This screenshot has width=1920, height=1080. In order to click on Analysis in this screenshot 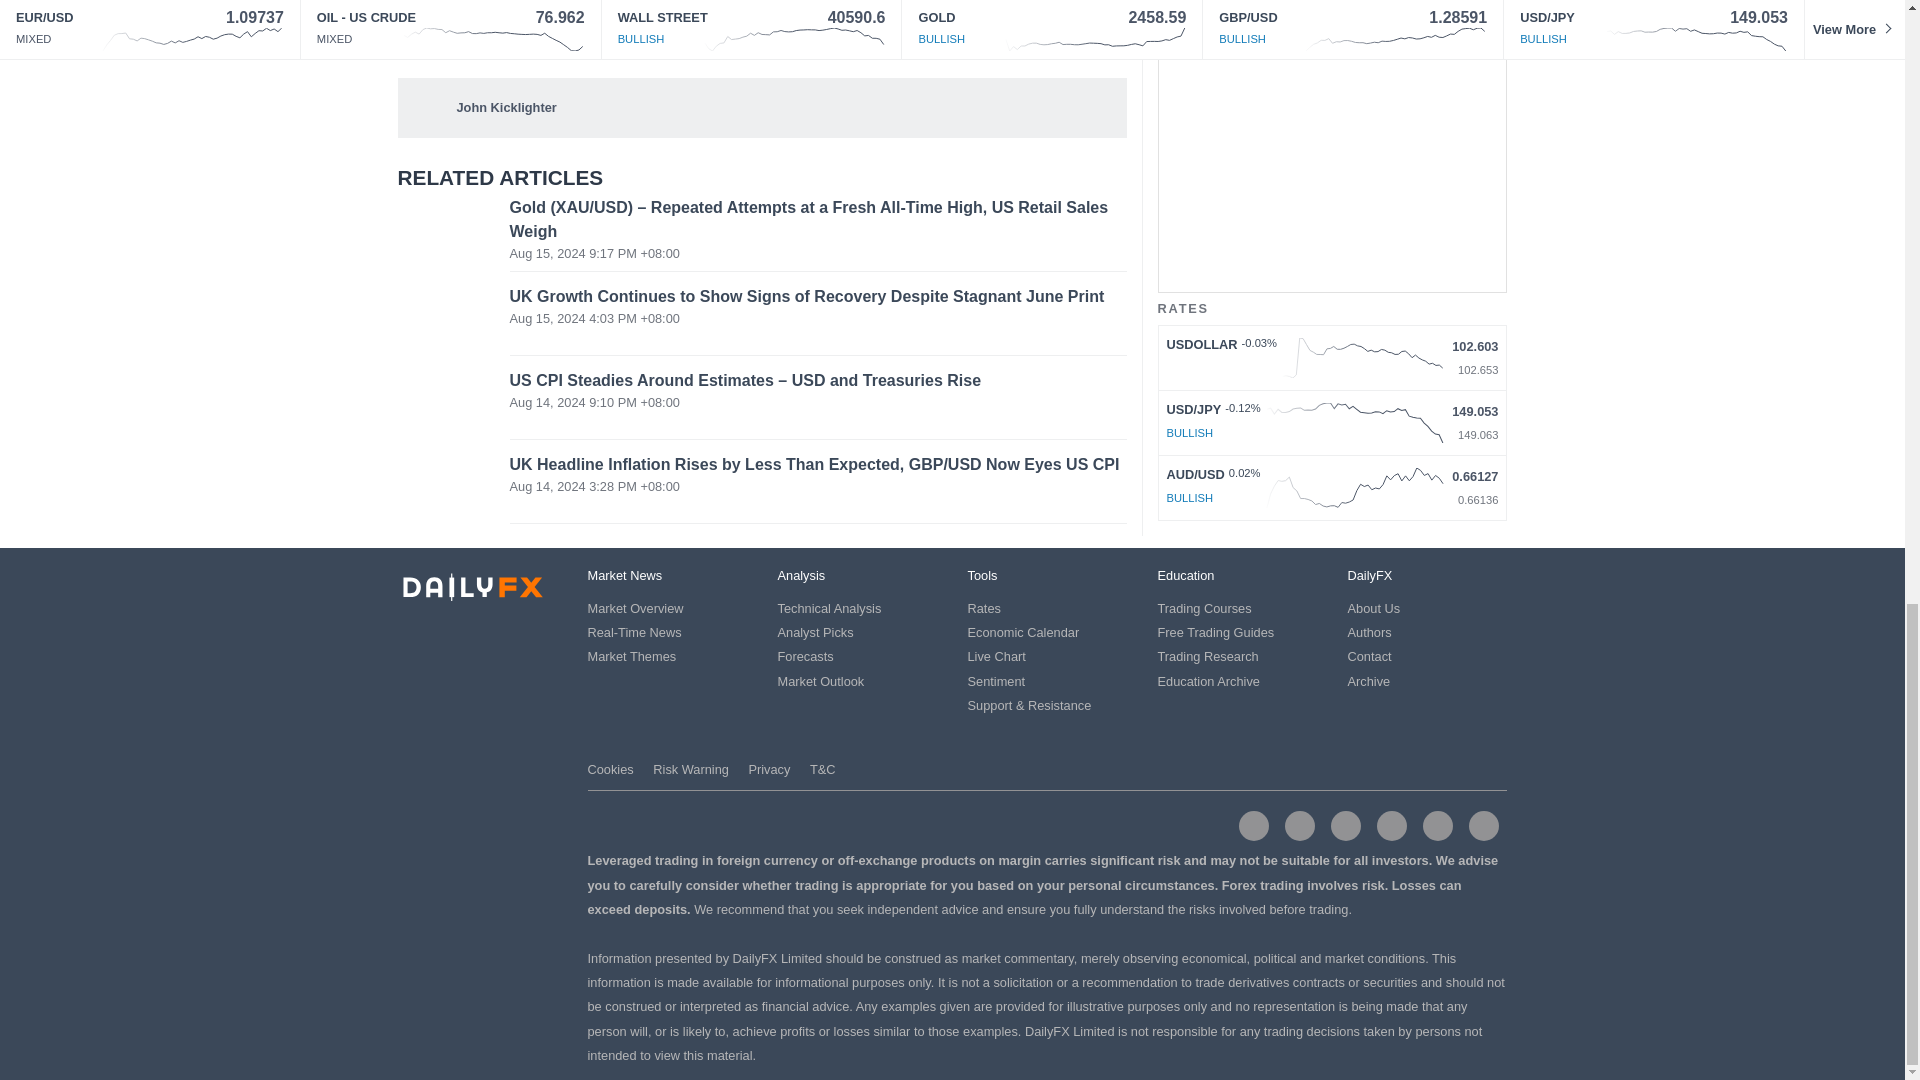, I will do `click(801, 576)`.